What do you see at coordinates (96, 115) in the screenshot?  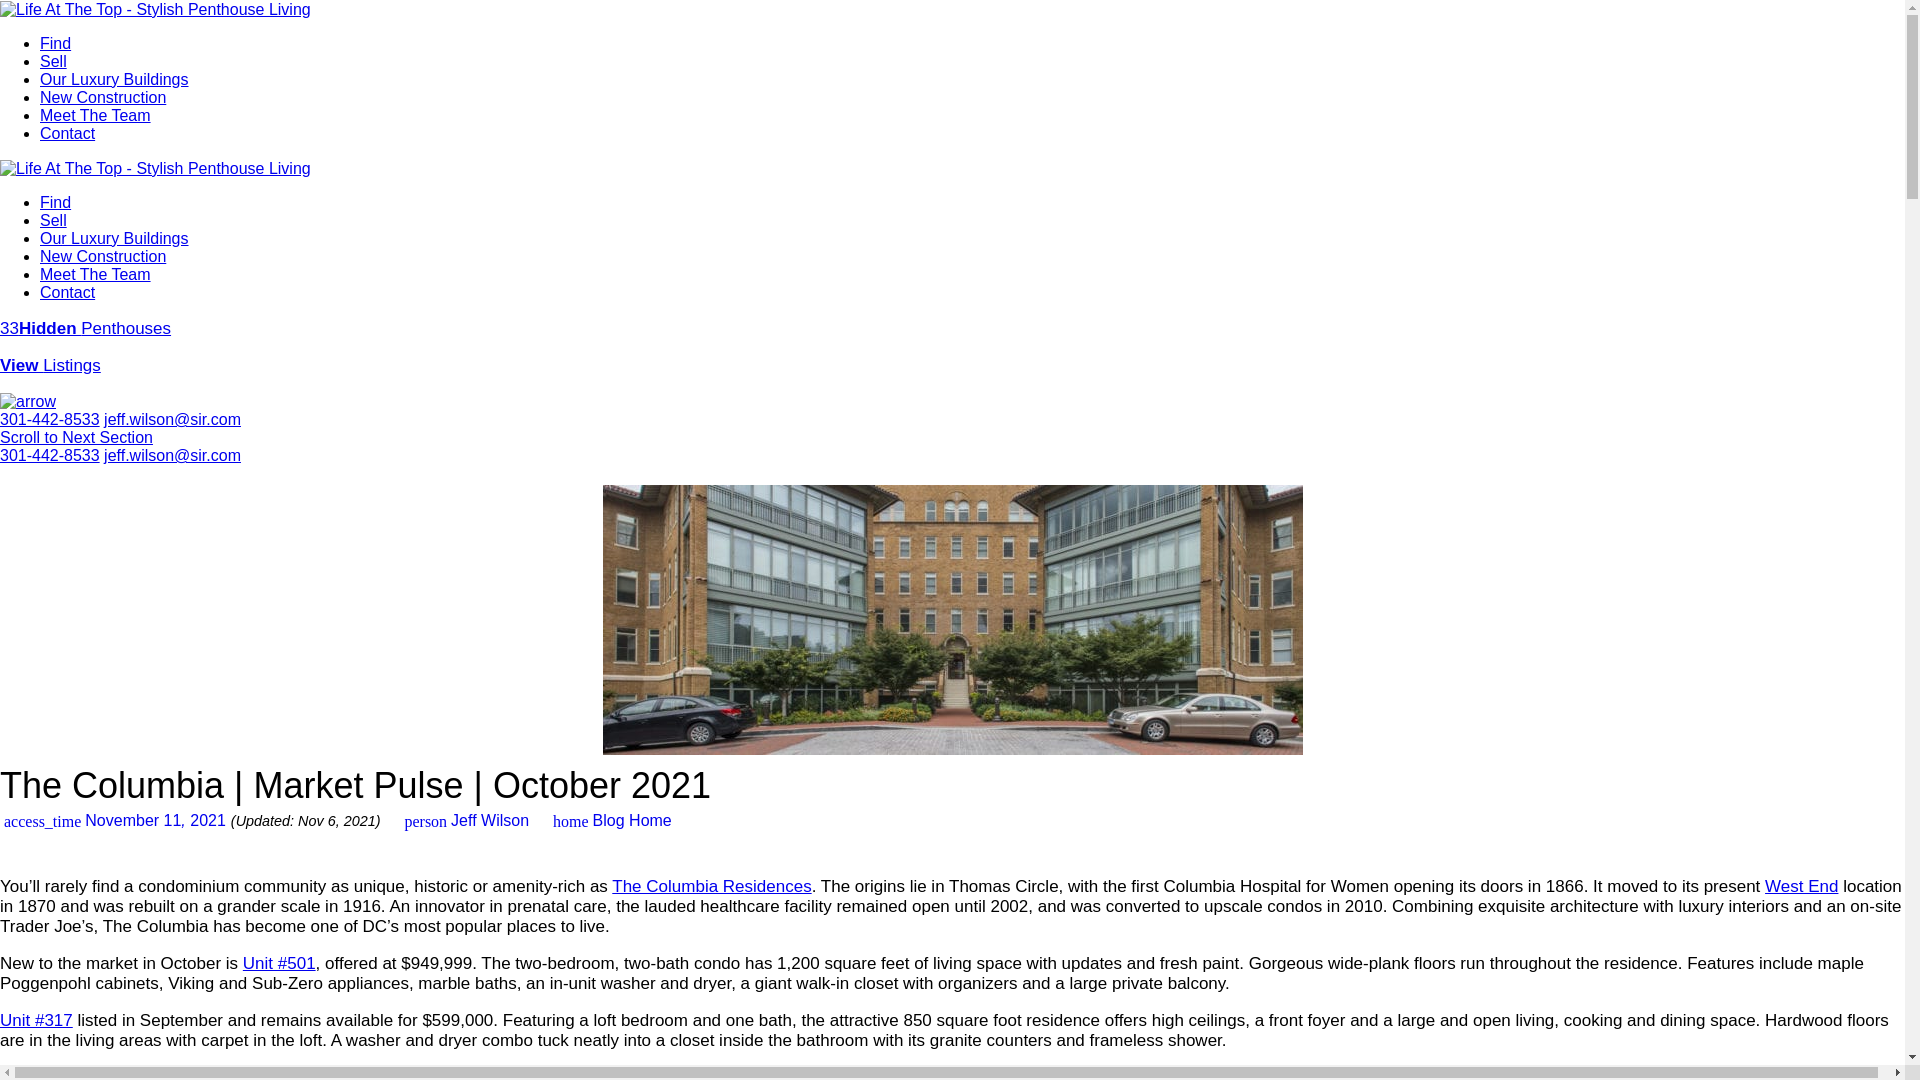 I see `Meet The Team` at bounding box center [96, 115].